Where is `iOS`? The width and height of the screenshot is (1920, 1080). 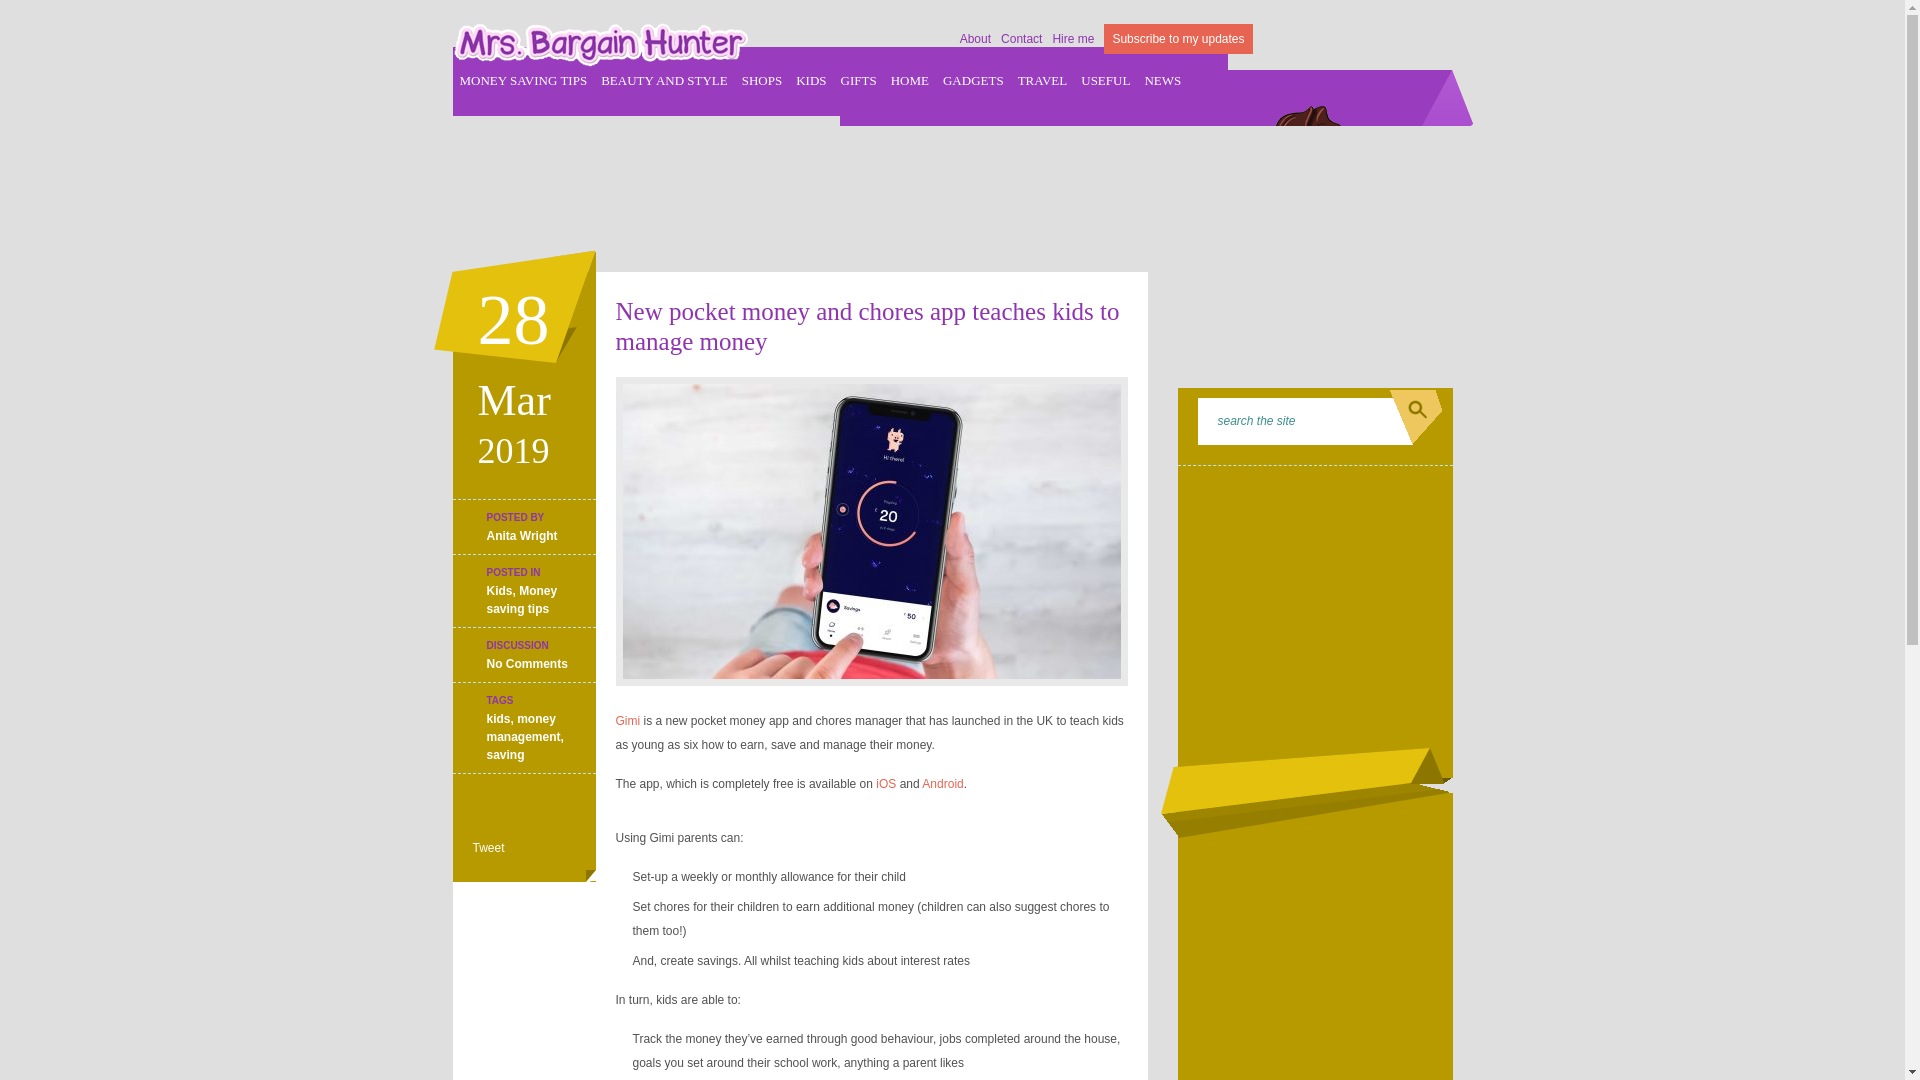 iOS is located at coordinates (886, 783).